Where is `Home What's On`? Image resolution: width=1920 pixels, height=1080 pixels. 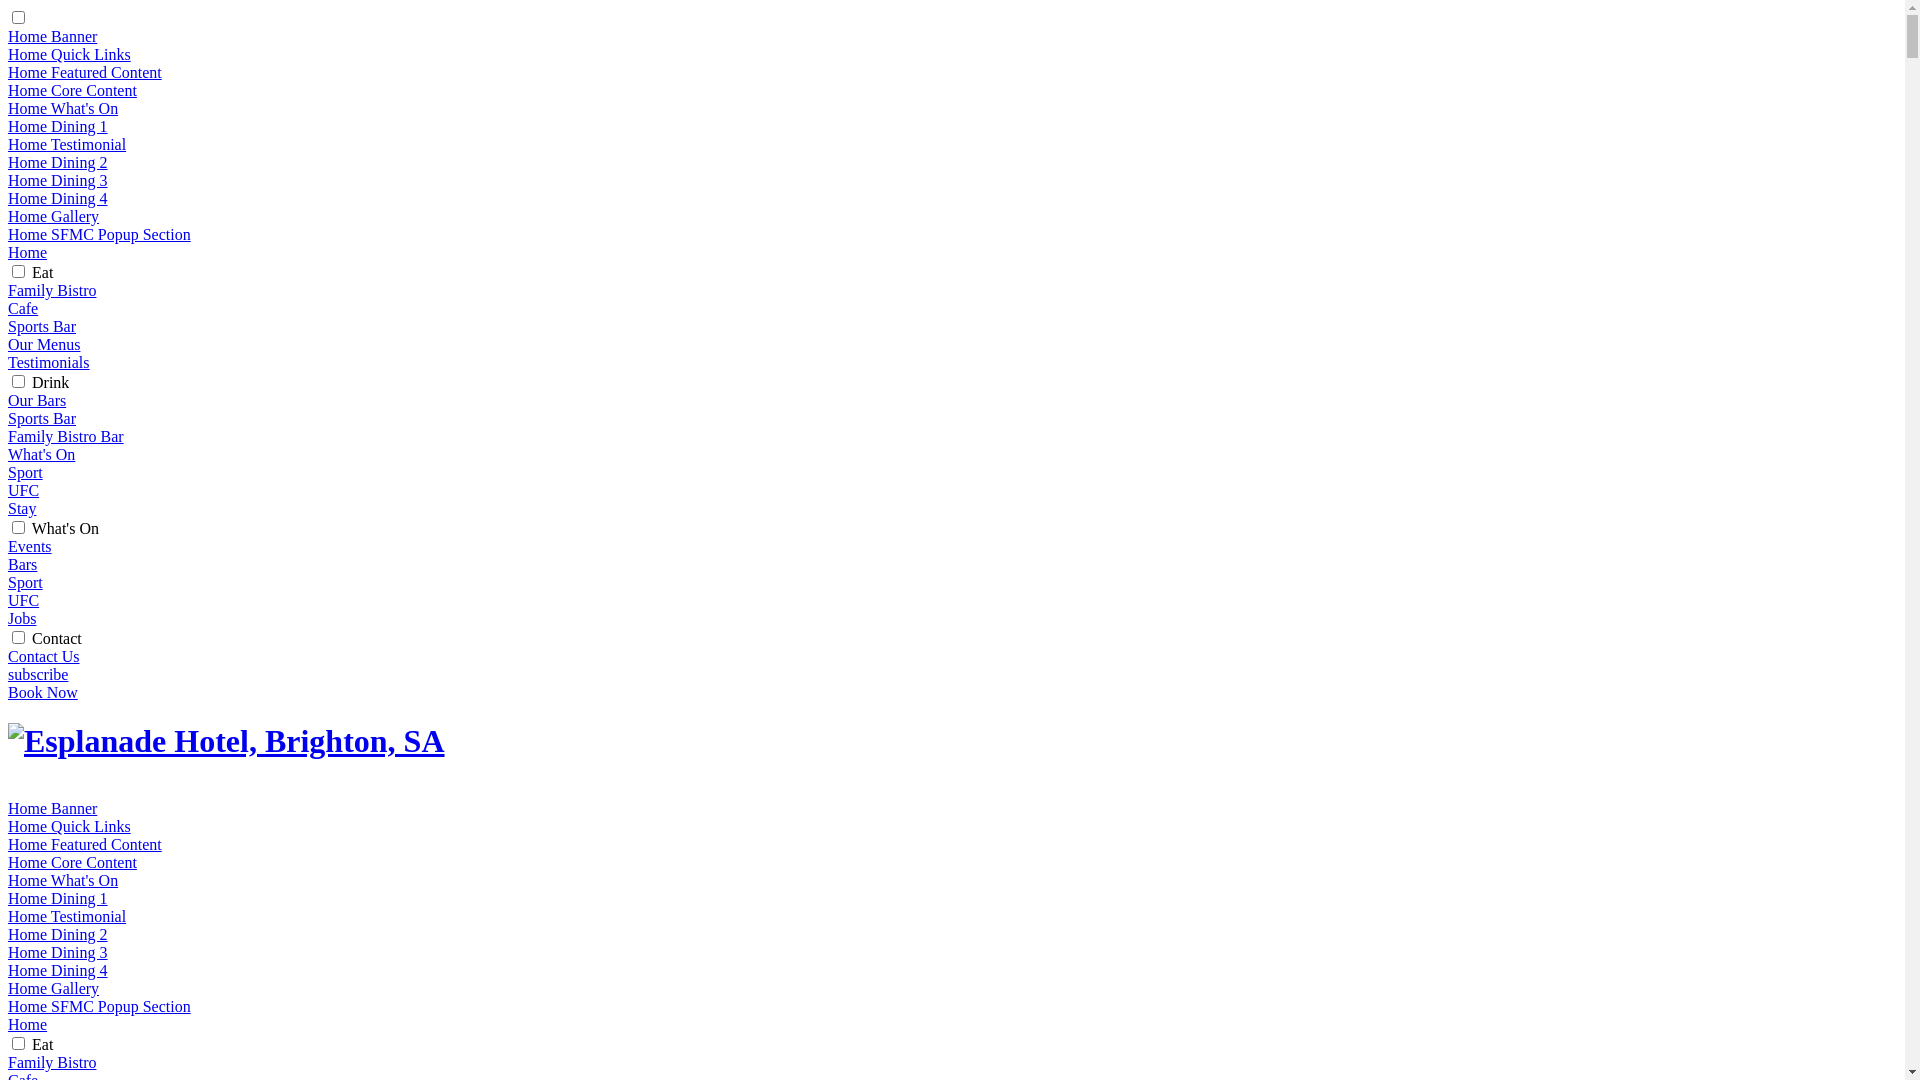
Home What's On is located at coordinates (63, 108).